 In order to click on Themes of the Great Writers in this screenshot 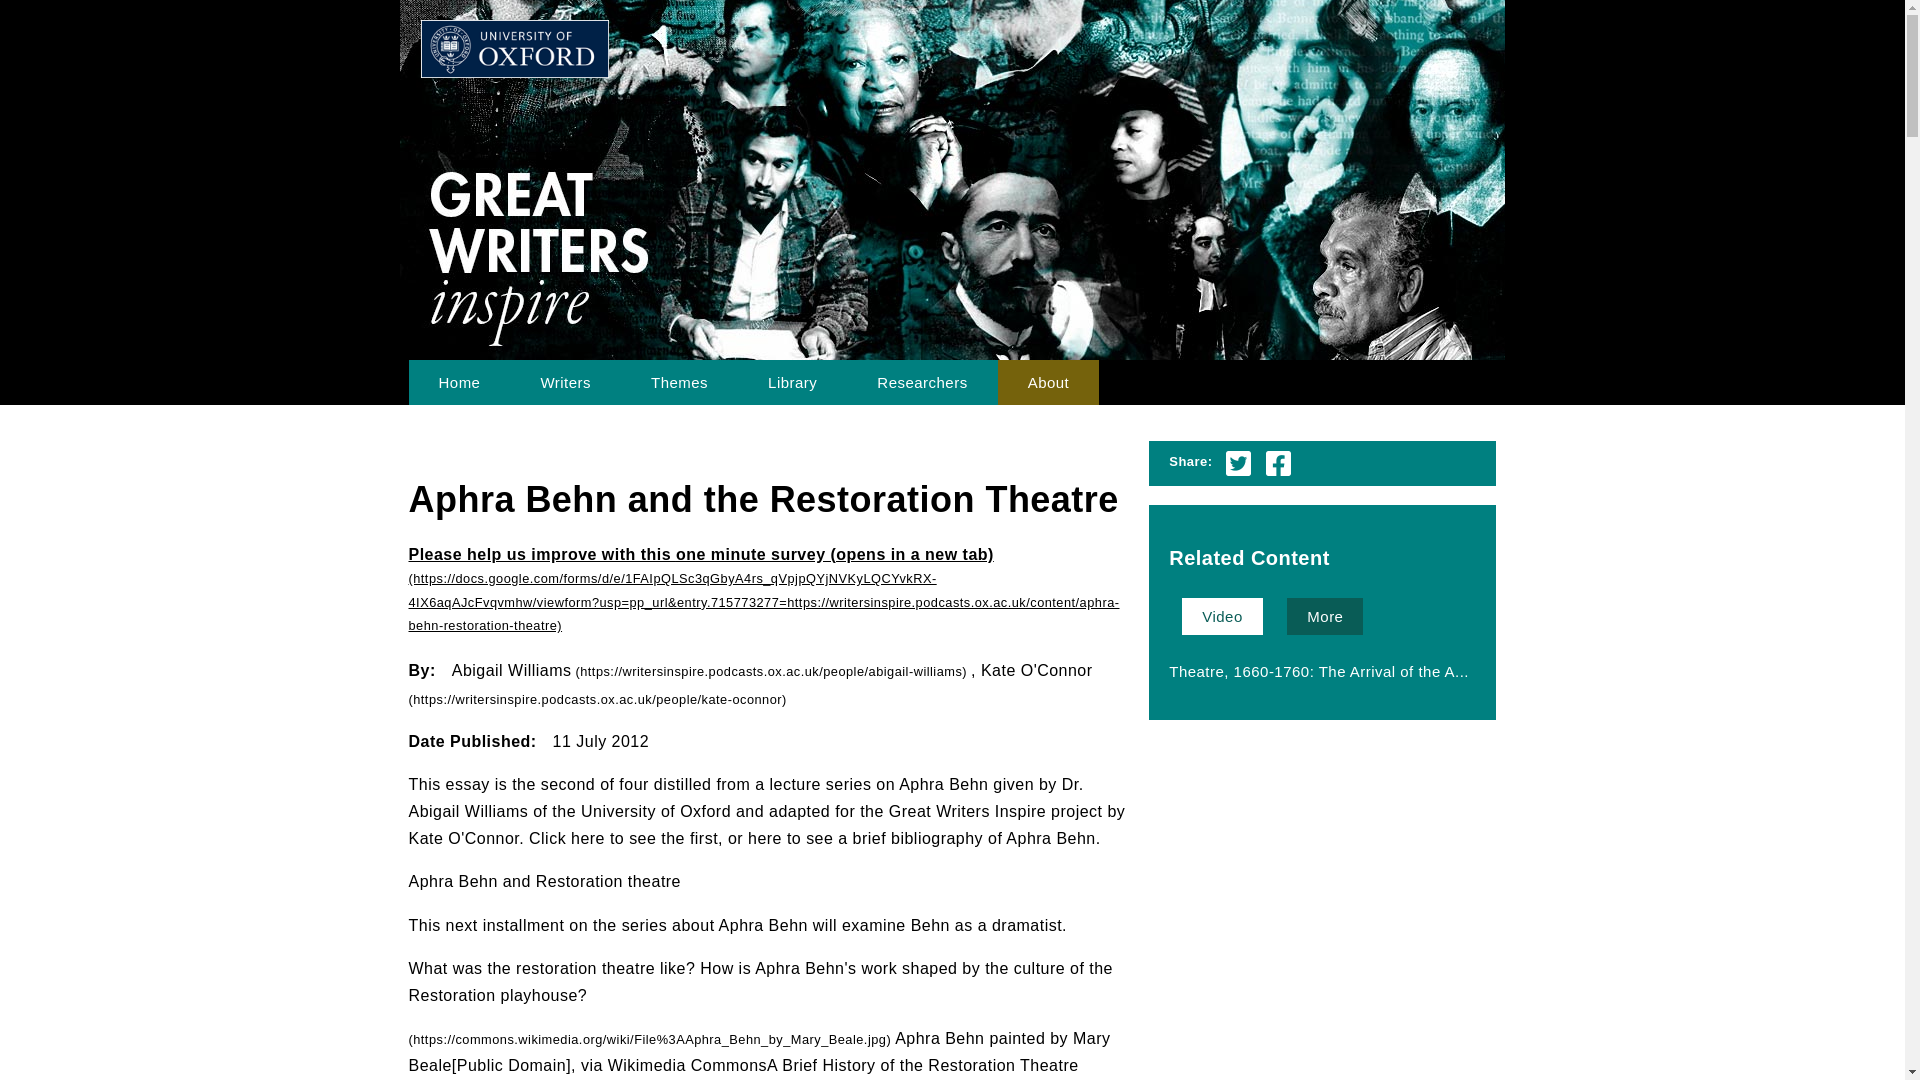, I will do `click(678, 382)`.